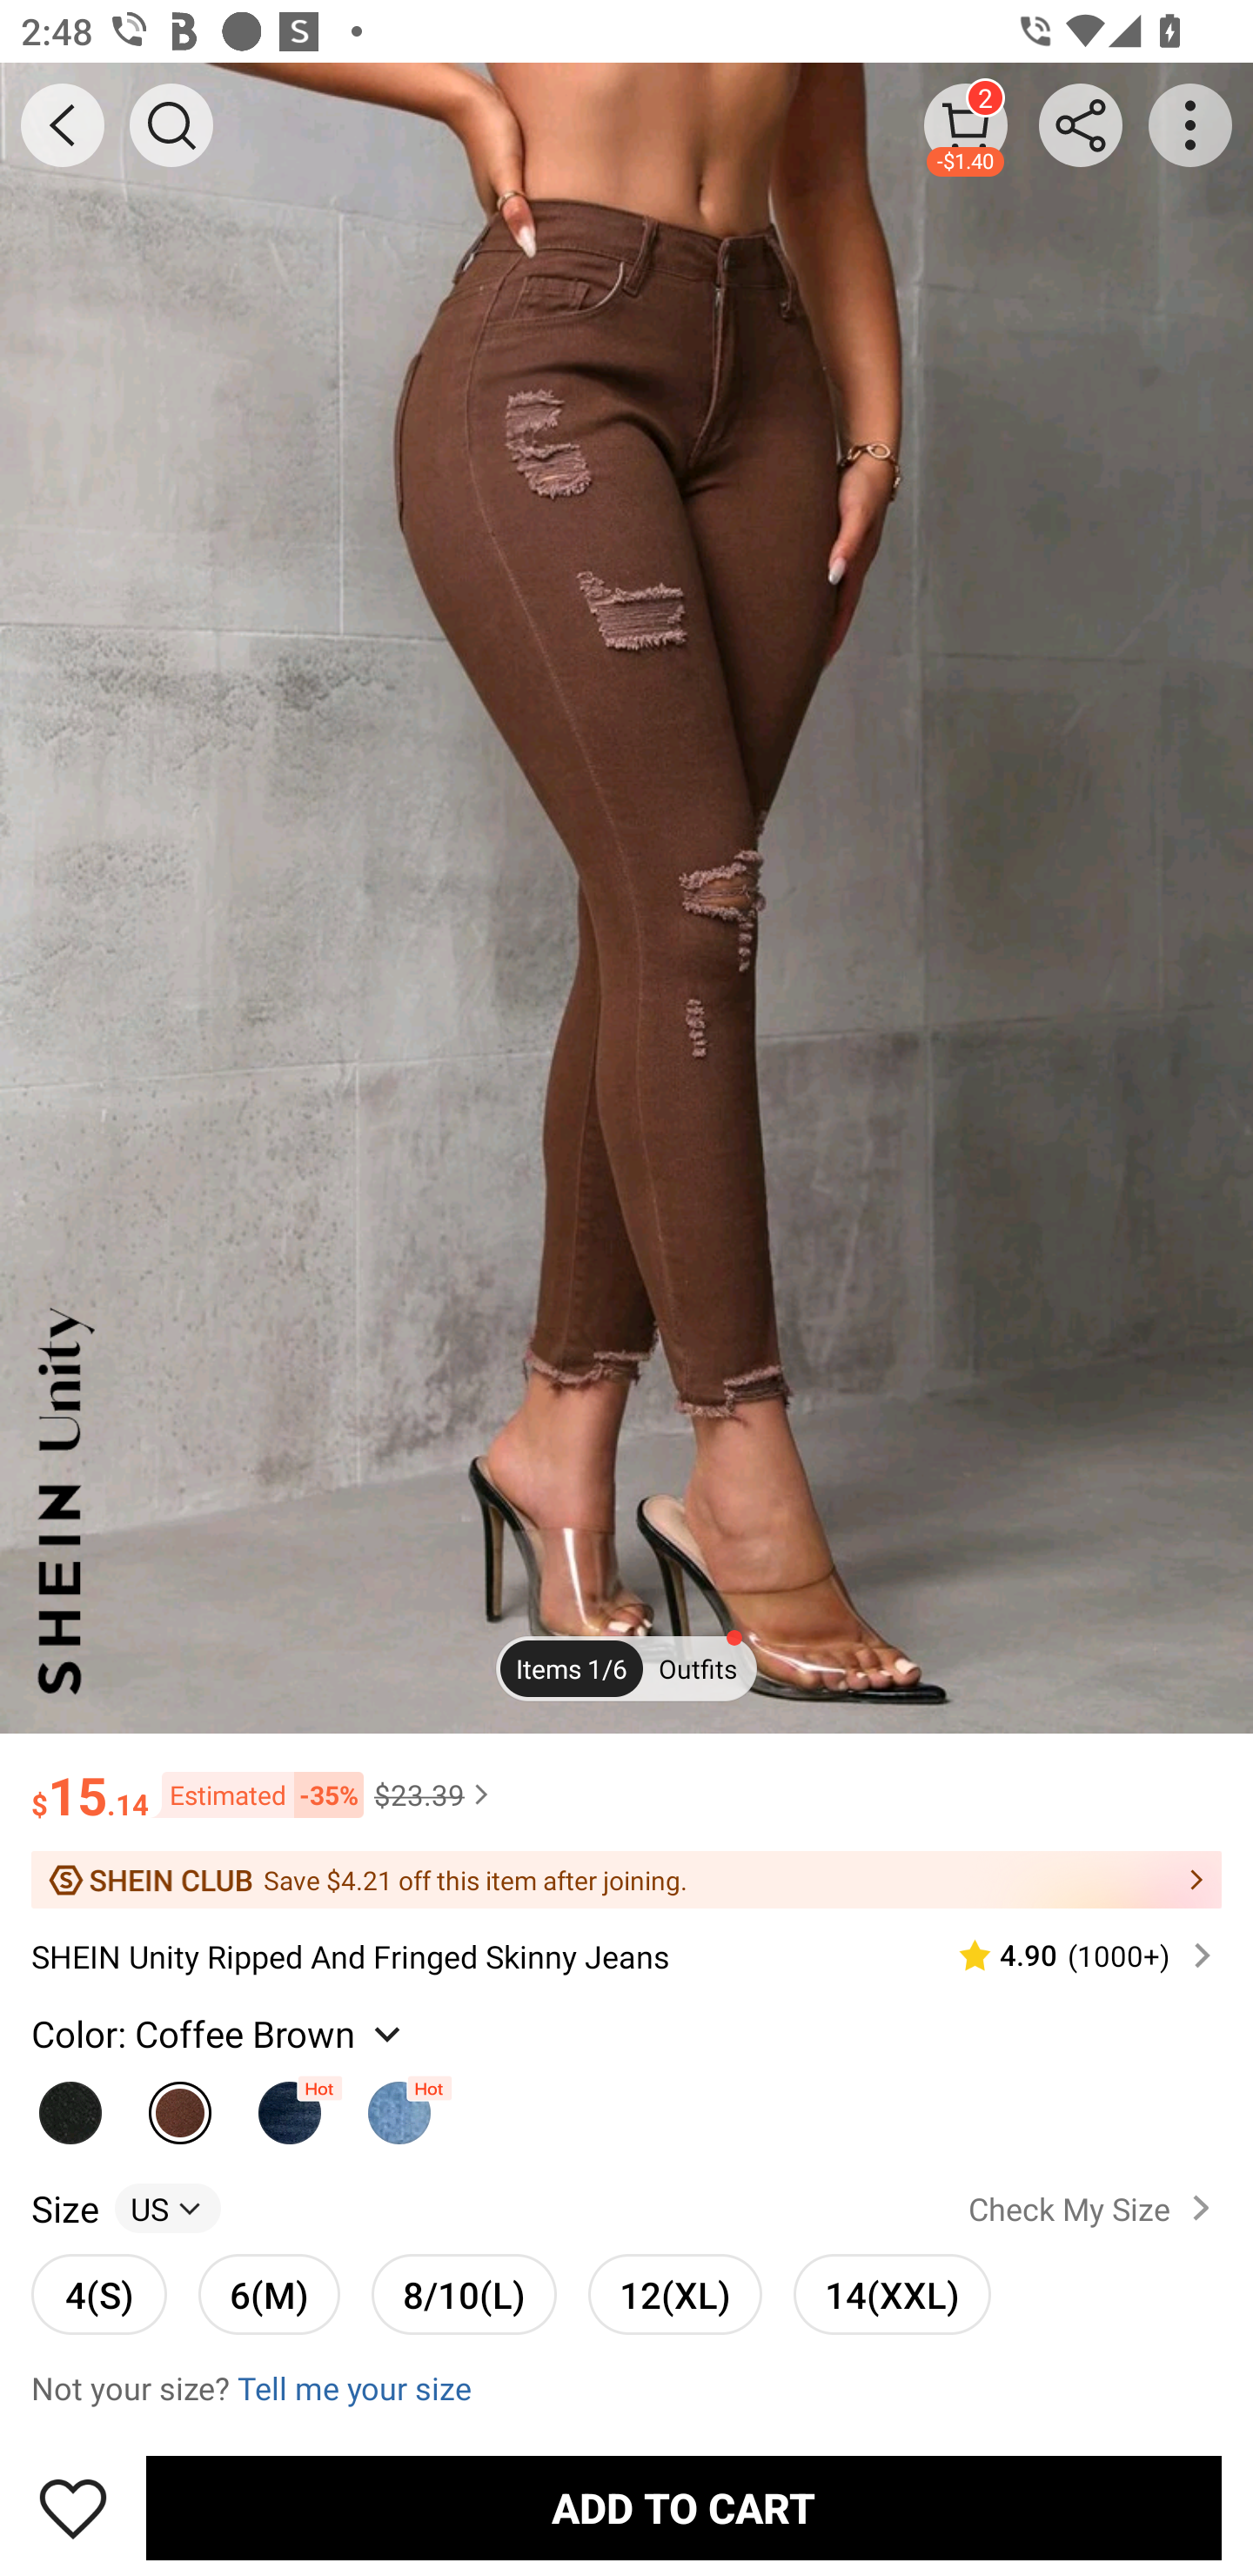 This screenshot has width=1253, height=2576. I want to click on Color: Coffee Brown, so click(219, 2033).